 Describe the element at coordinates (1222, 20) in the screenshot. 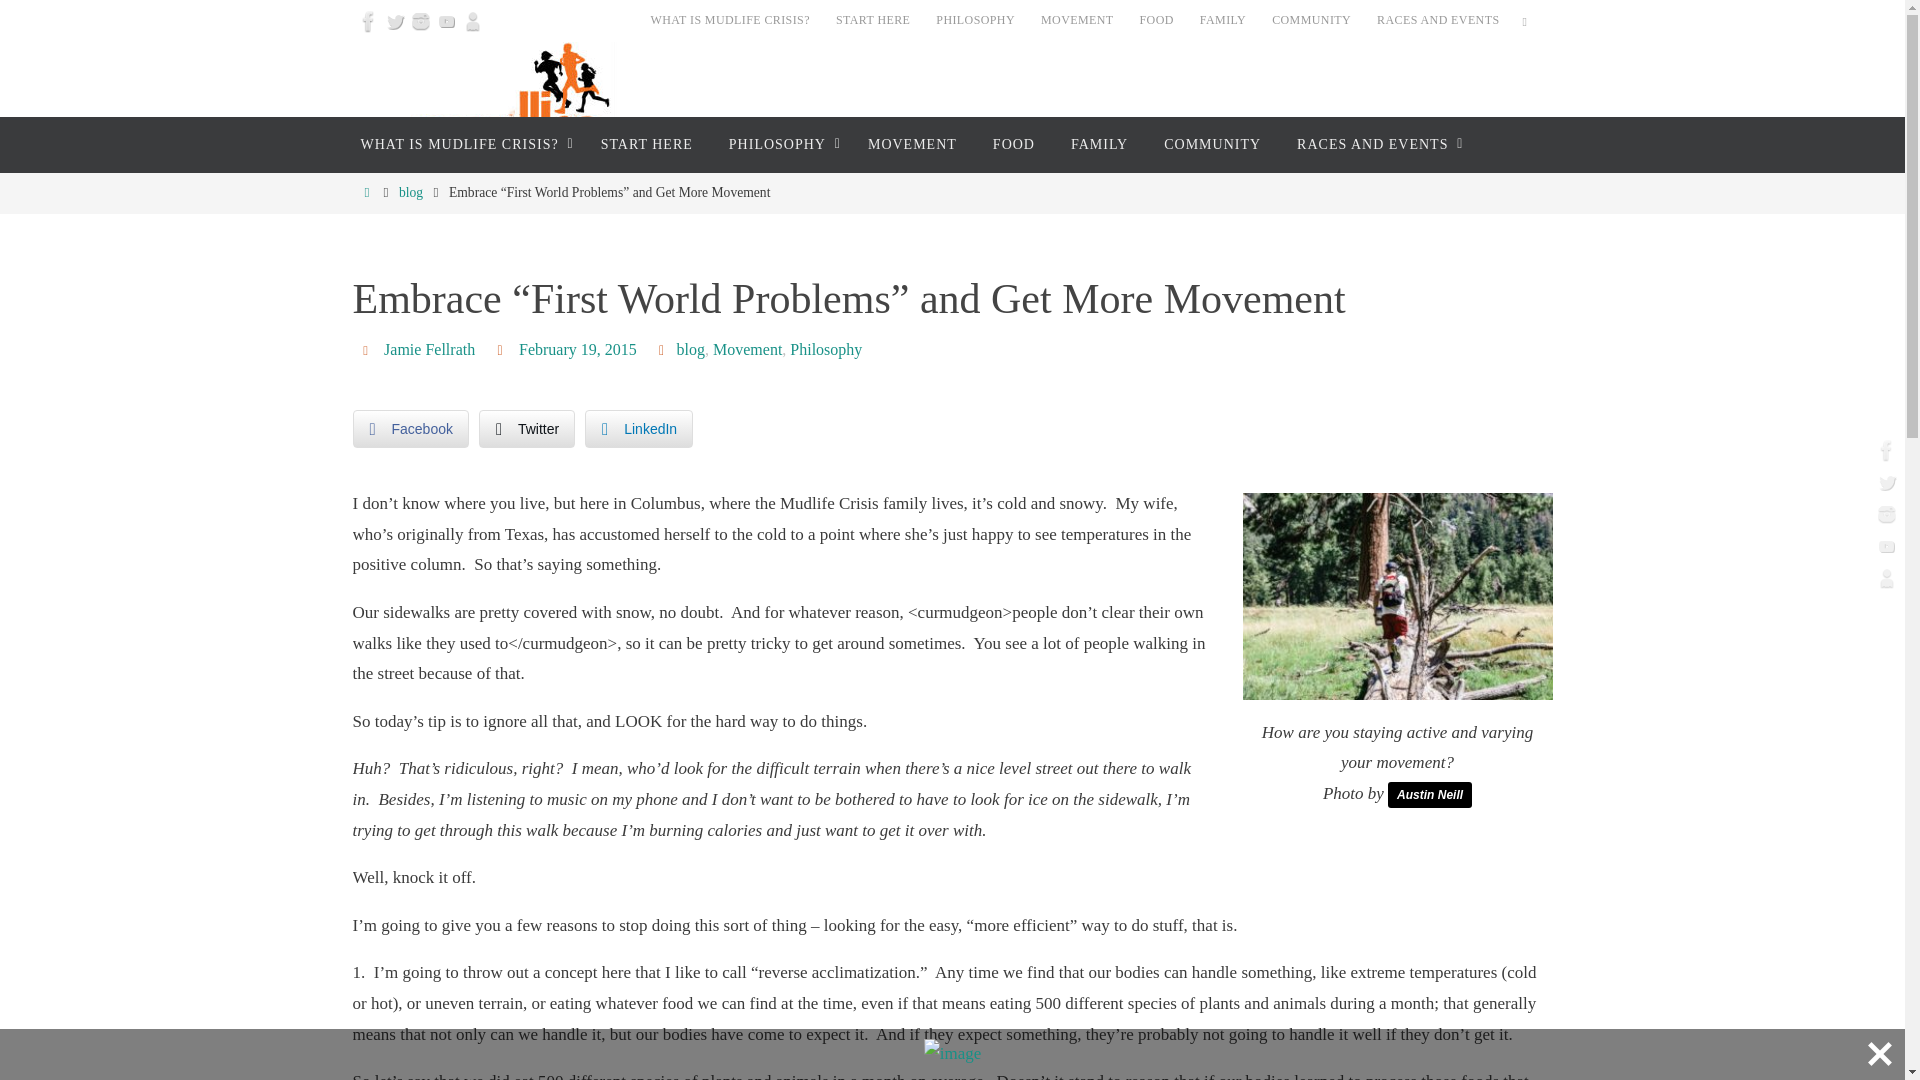

I see `FAMILY` at that location.